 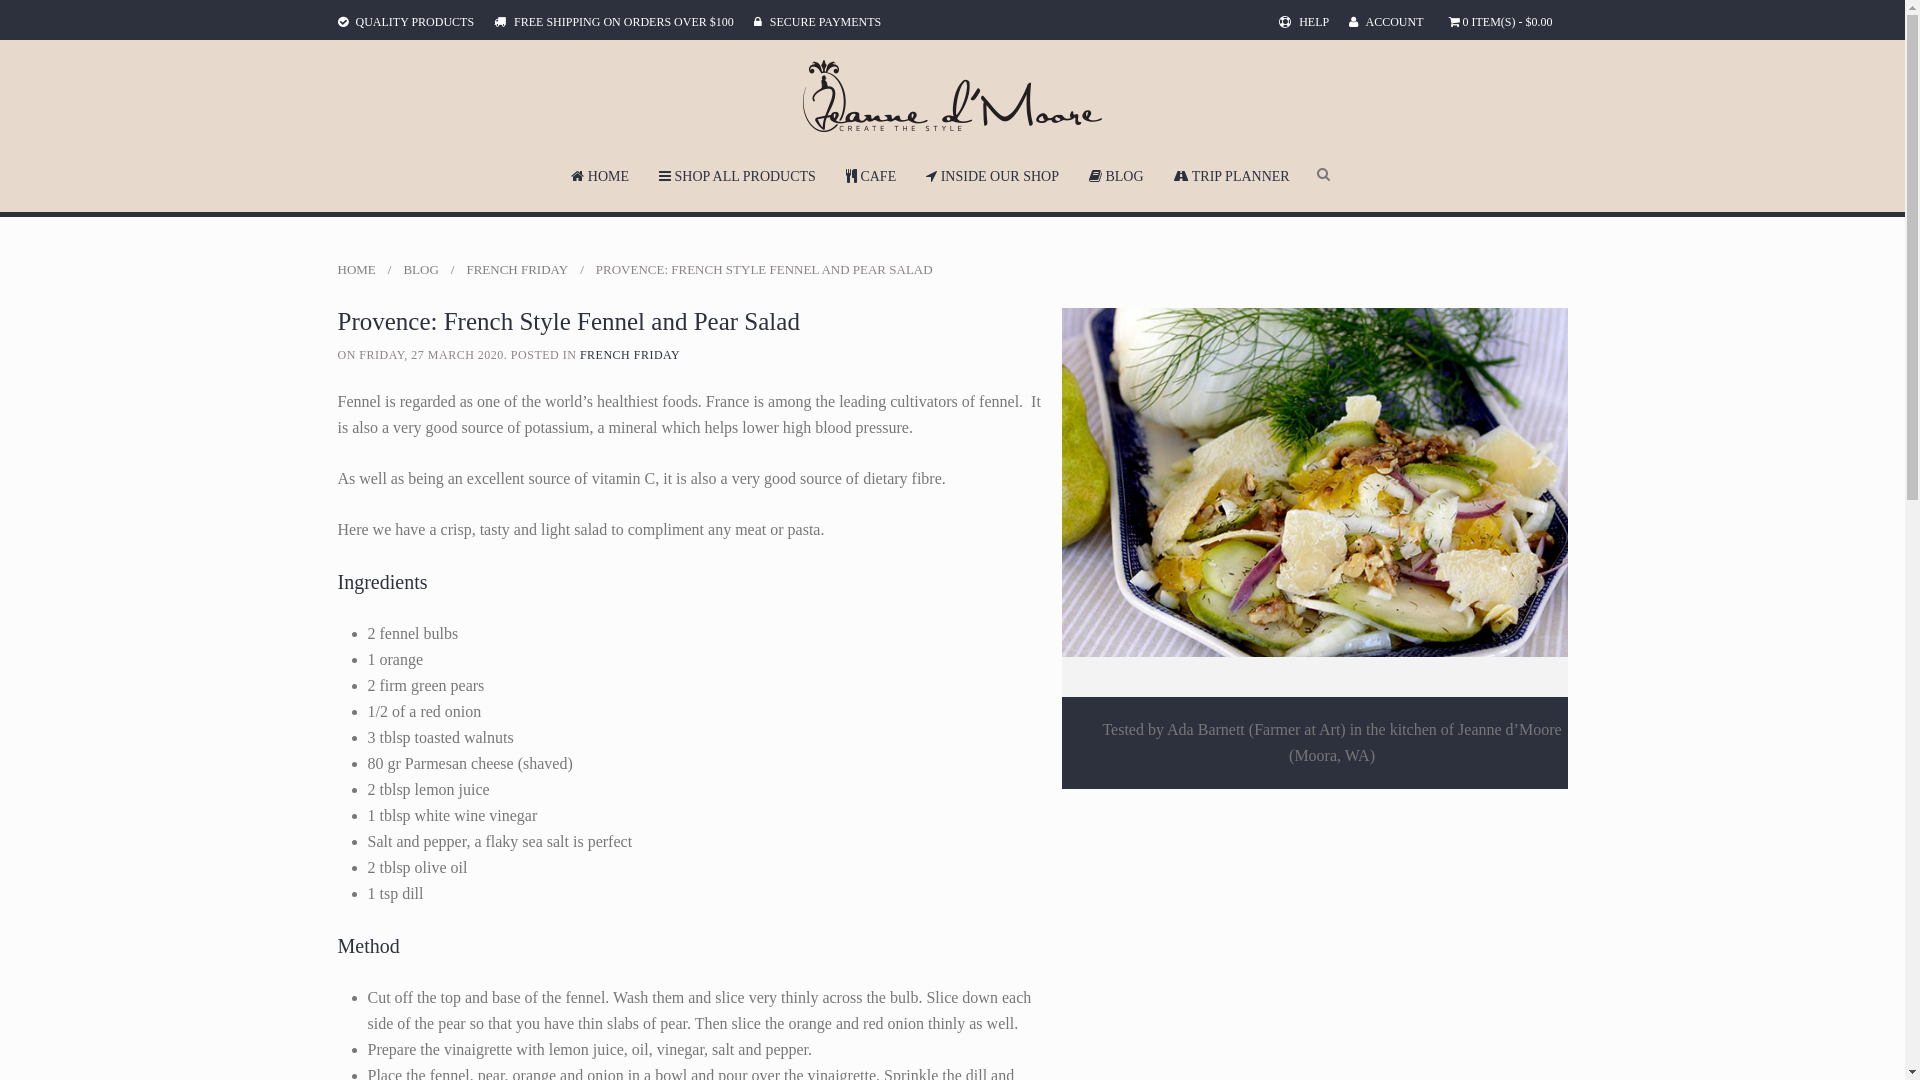 What do you see at coordinates (818, 22) in the screenshot?
I see `SECURE PAYMENTS` at bounding box center [818, 22].